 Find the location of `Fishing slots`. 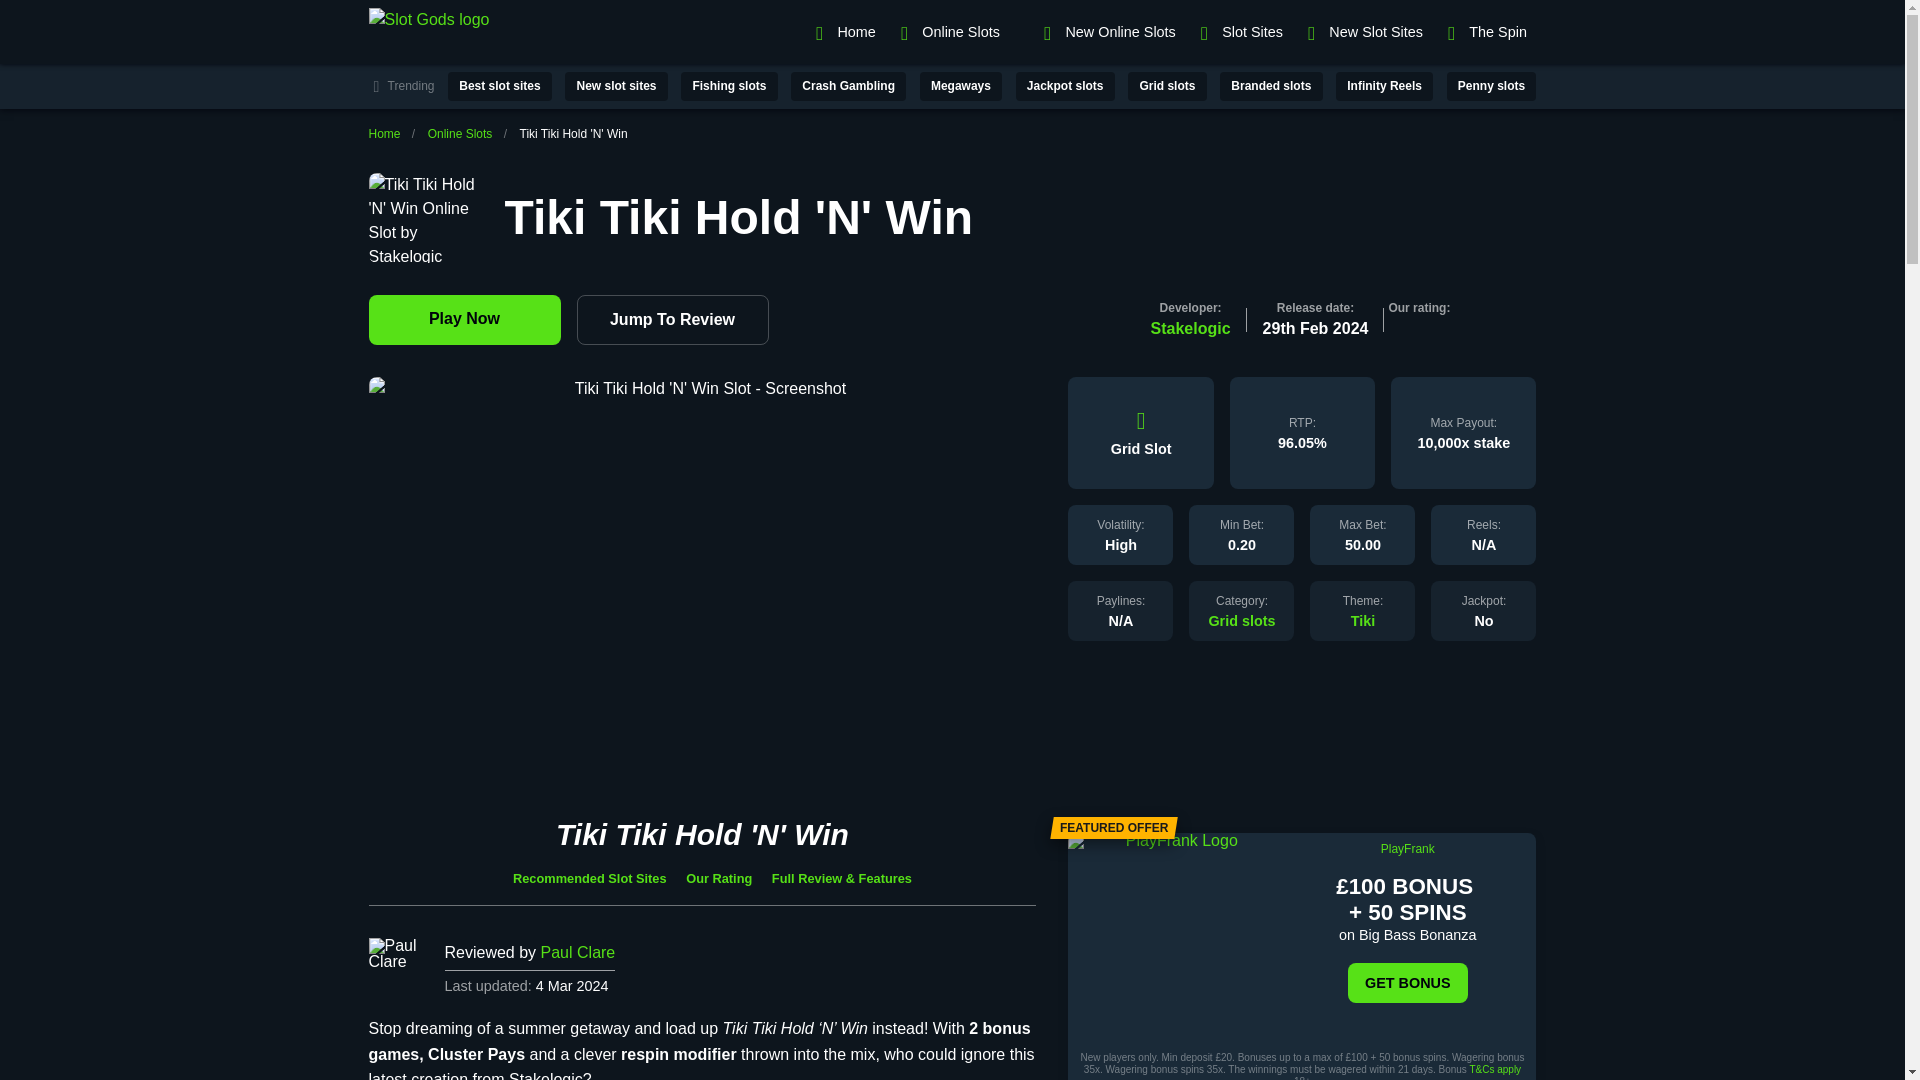

Fishing slots is located at coordinates (729, 86).